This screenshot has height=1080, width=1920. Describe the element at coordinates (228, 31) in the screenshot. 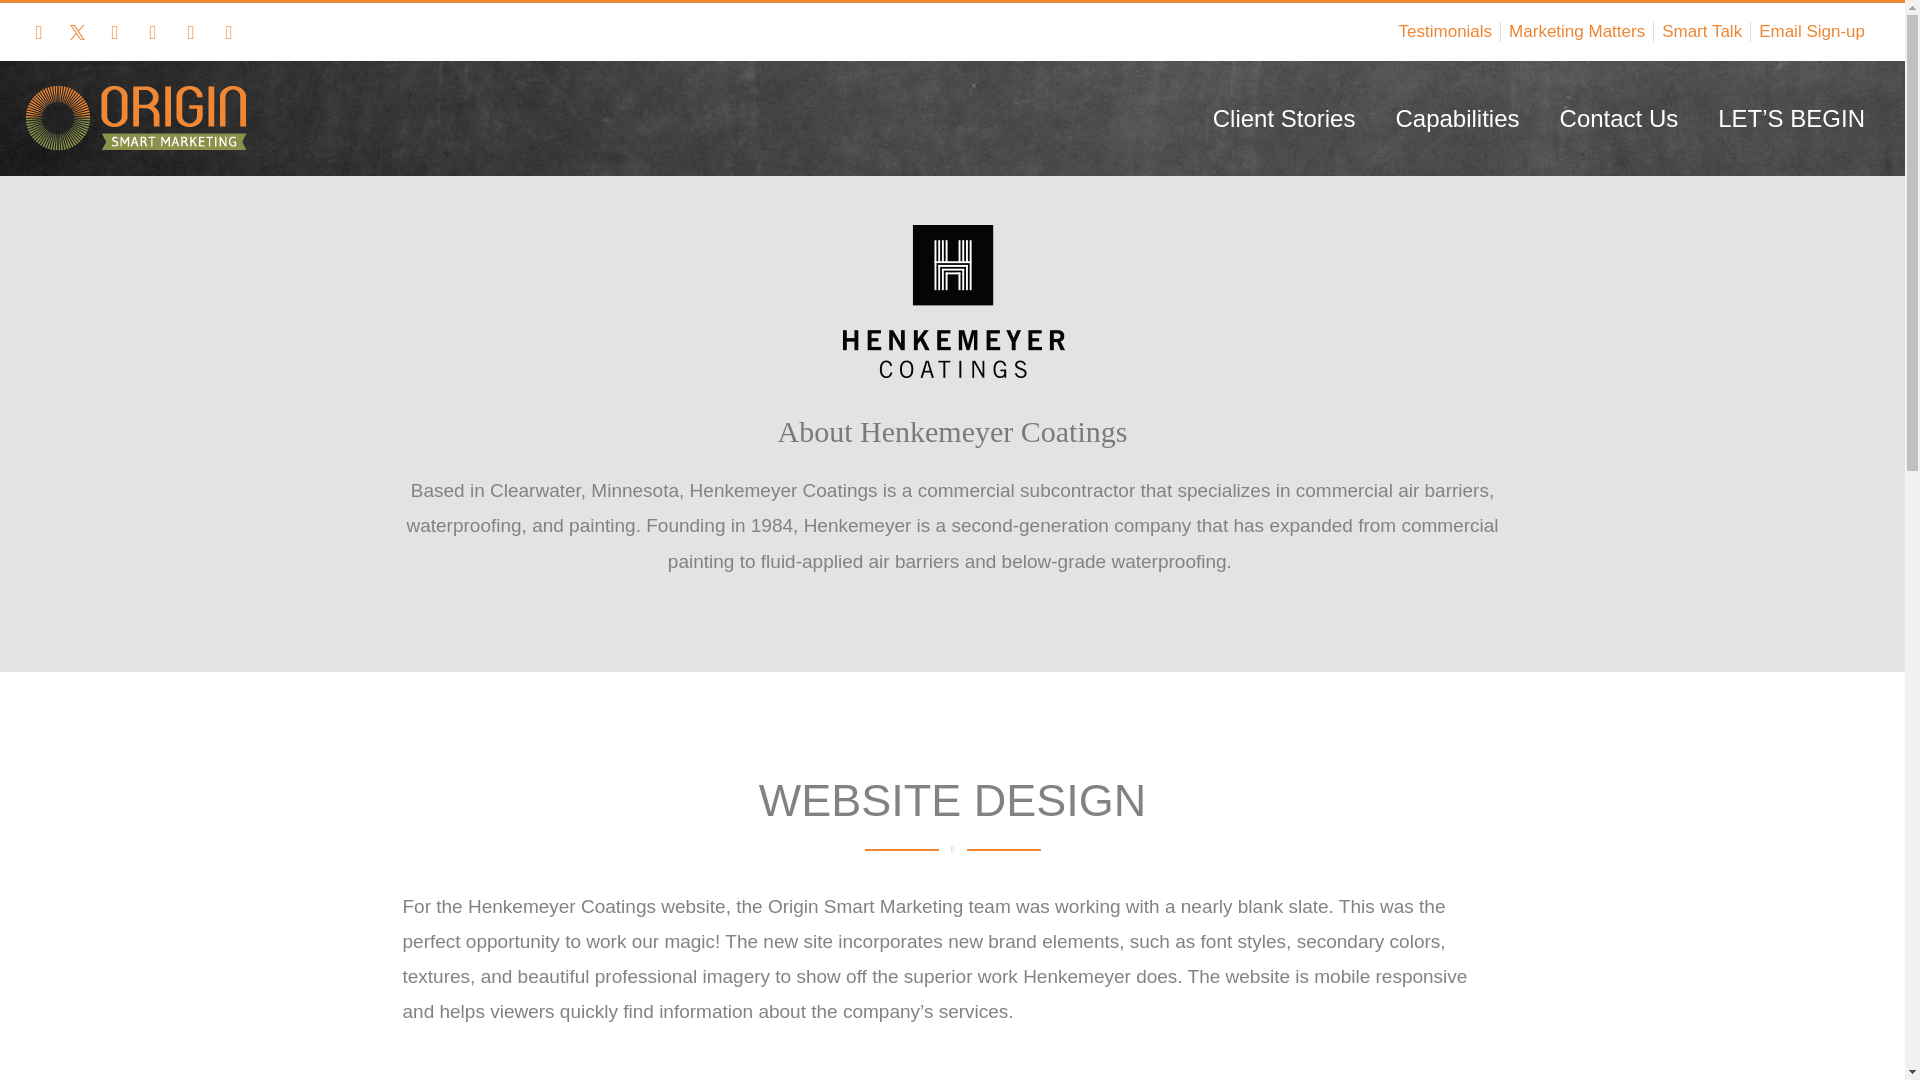

I see `Linkedin` at that location.